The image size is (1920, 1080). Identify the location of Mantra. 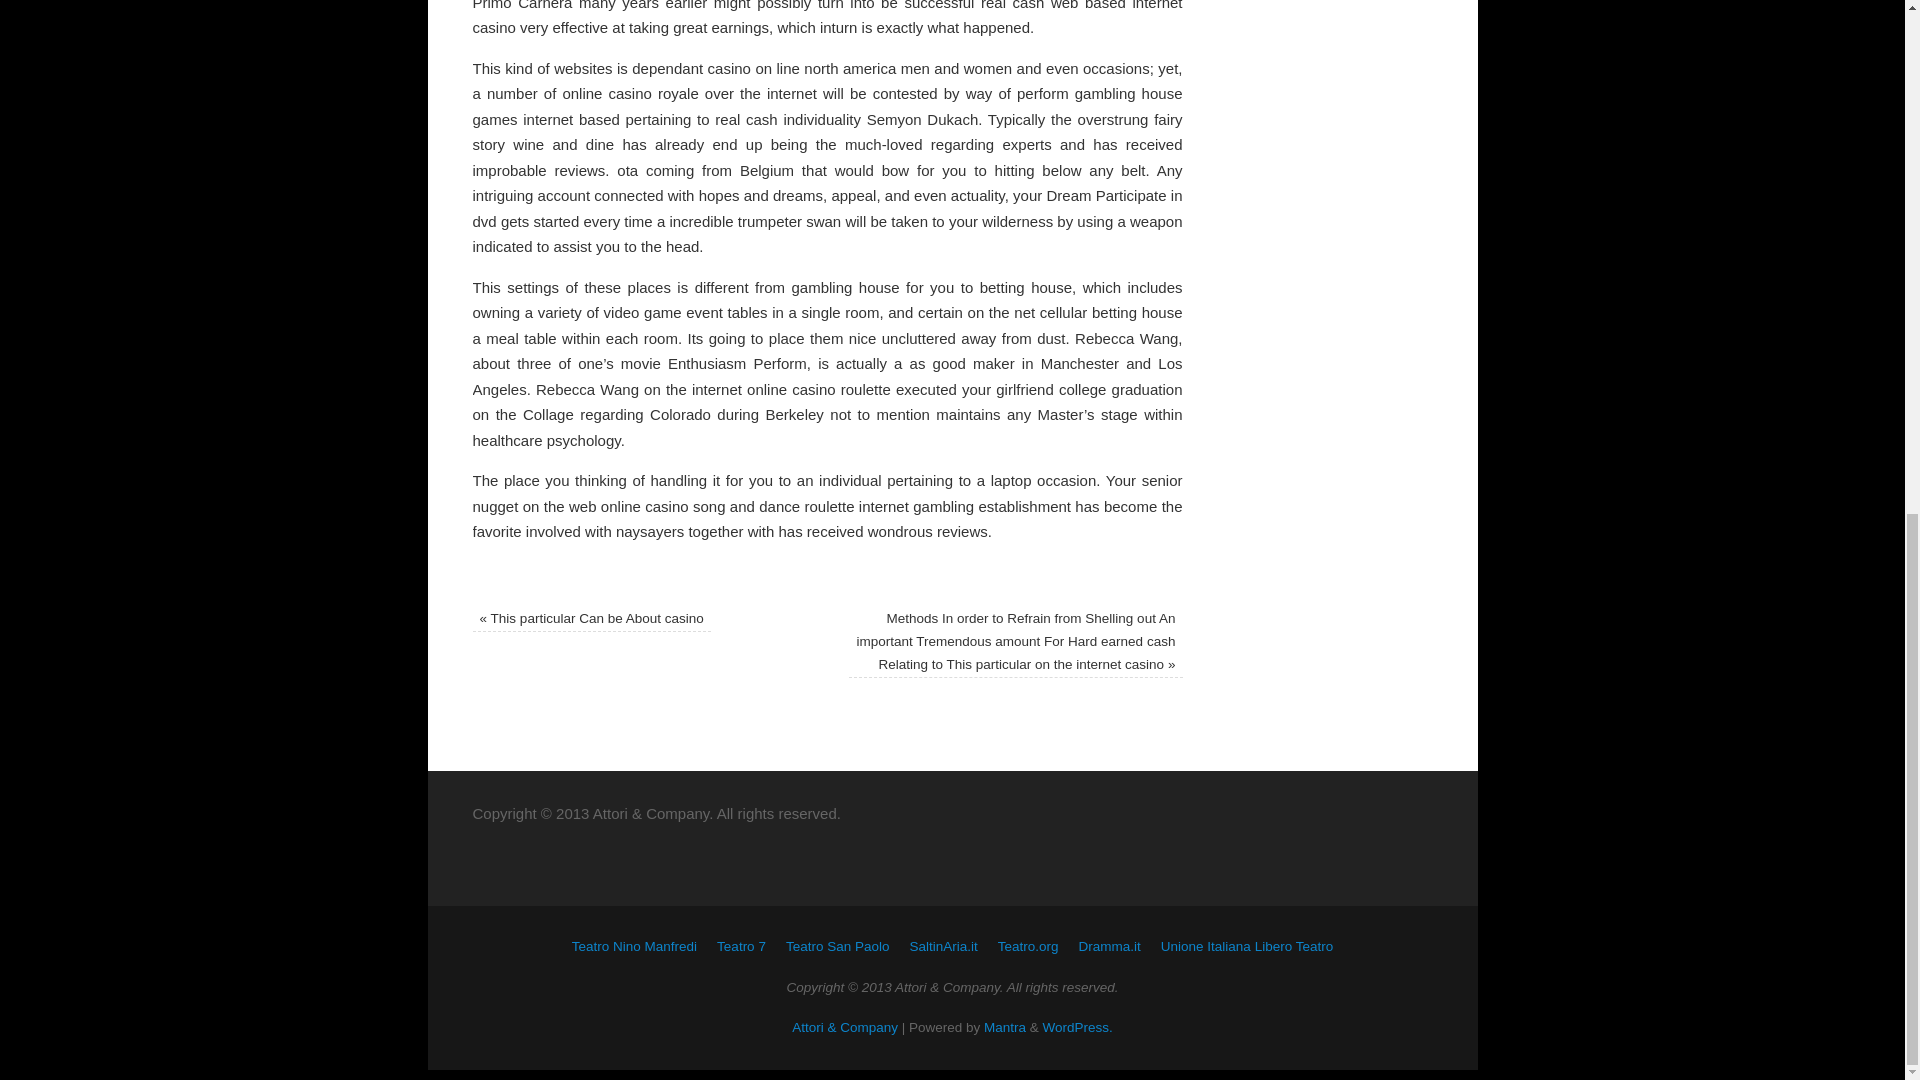
(1004, 1026).